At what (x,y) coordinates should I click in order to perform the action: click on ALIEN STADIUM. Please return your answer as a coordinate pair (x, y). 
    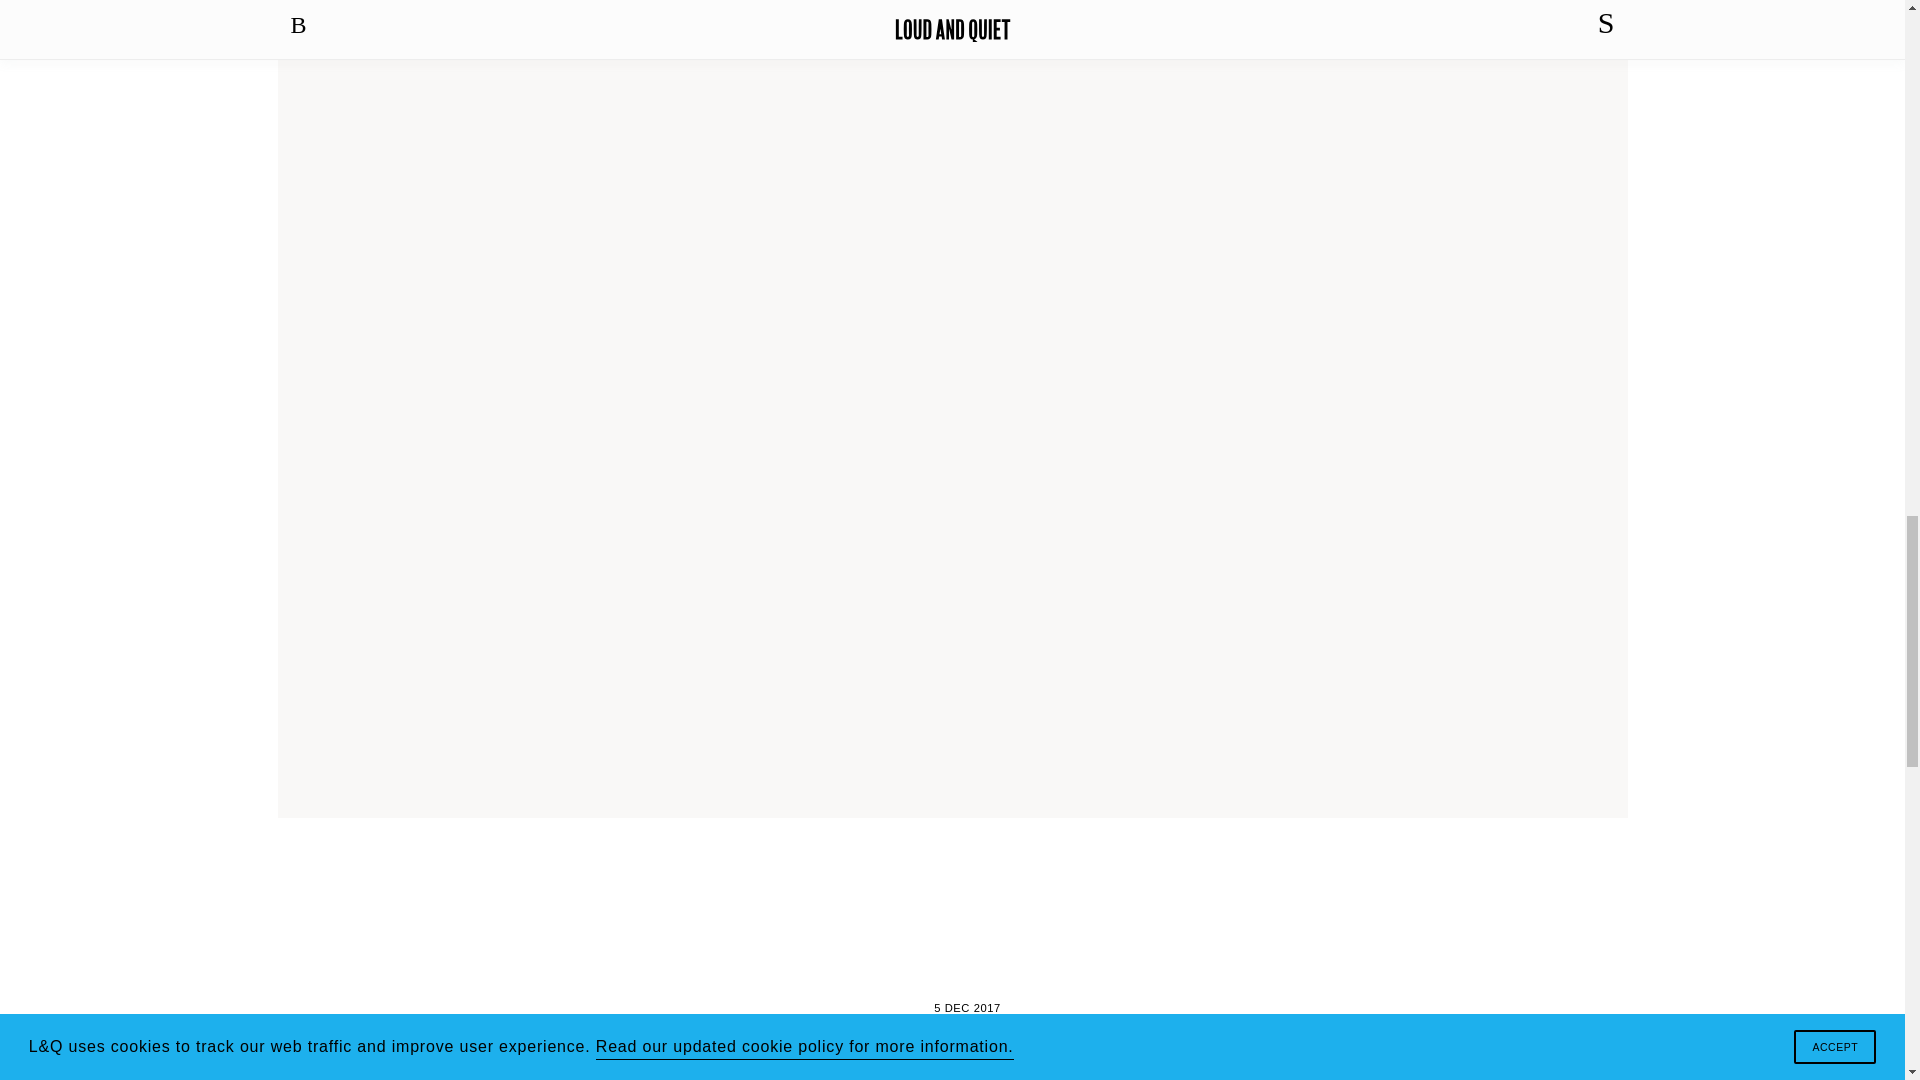
    Looking at the image, I should click on (967, 1061).